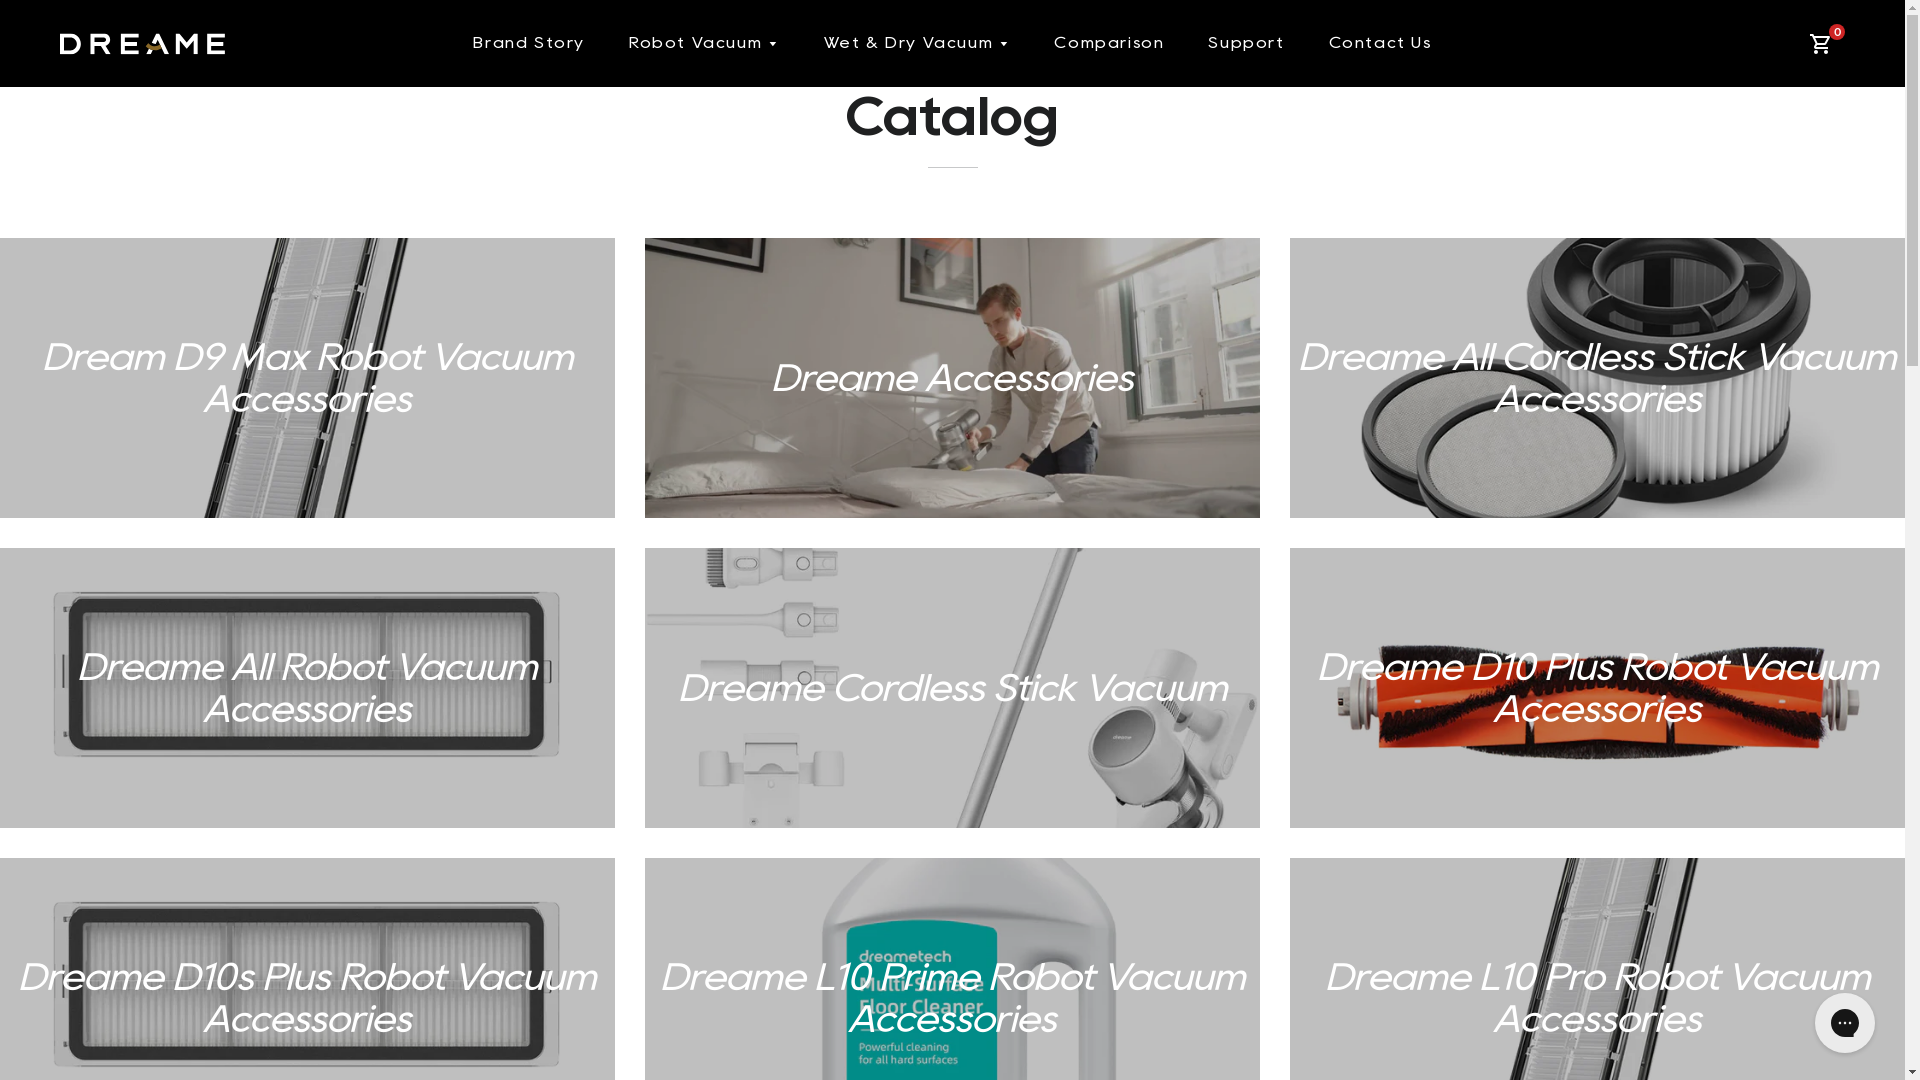 This screenshot has height=1080, width=1920. Describe the element at coordinates (308, 378) in the screenshot. I see `Dream D9 Max Robot Vacuum Accessories` at that location.